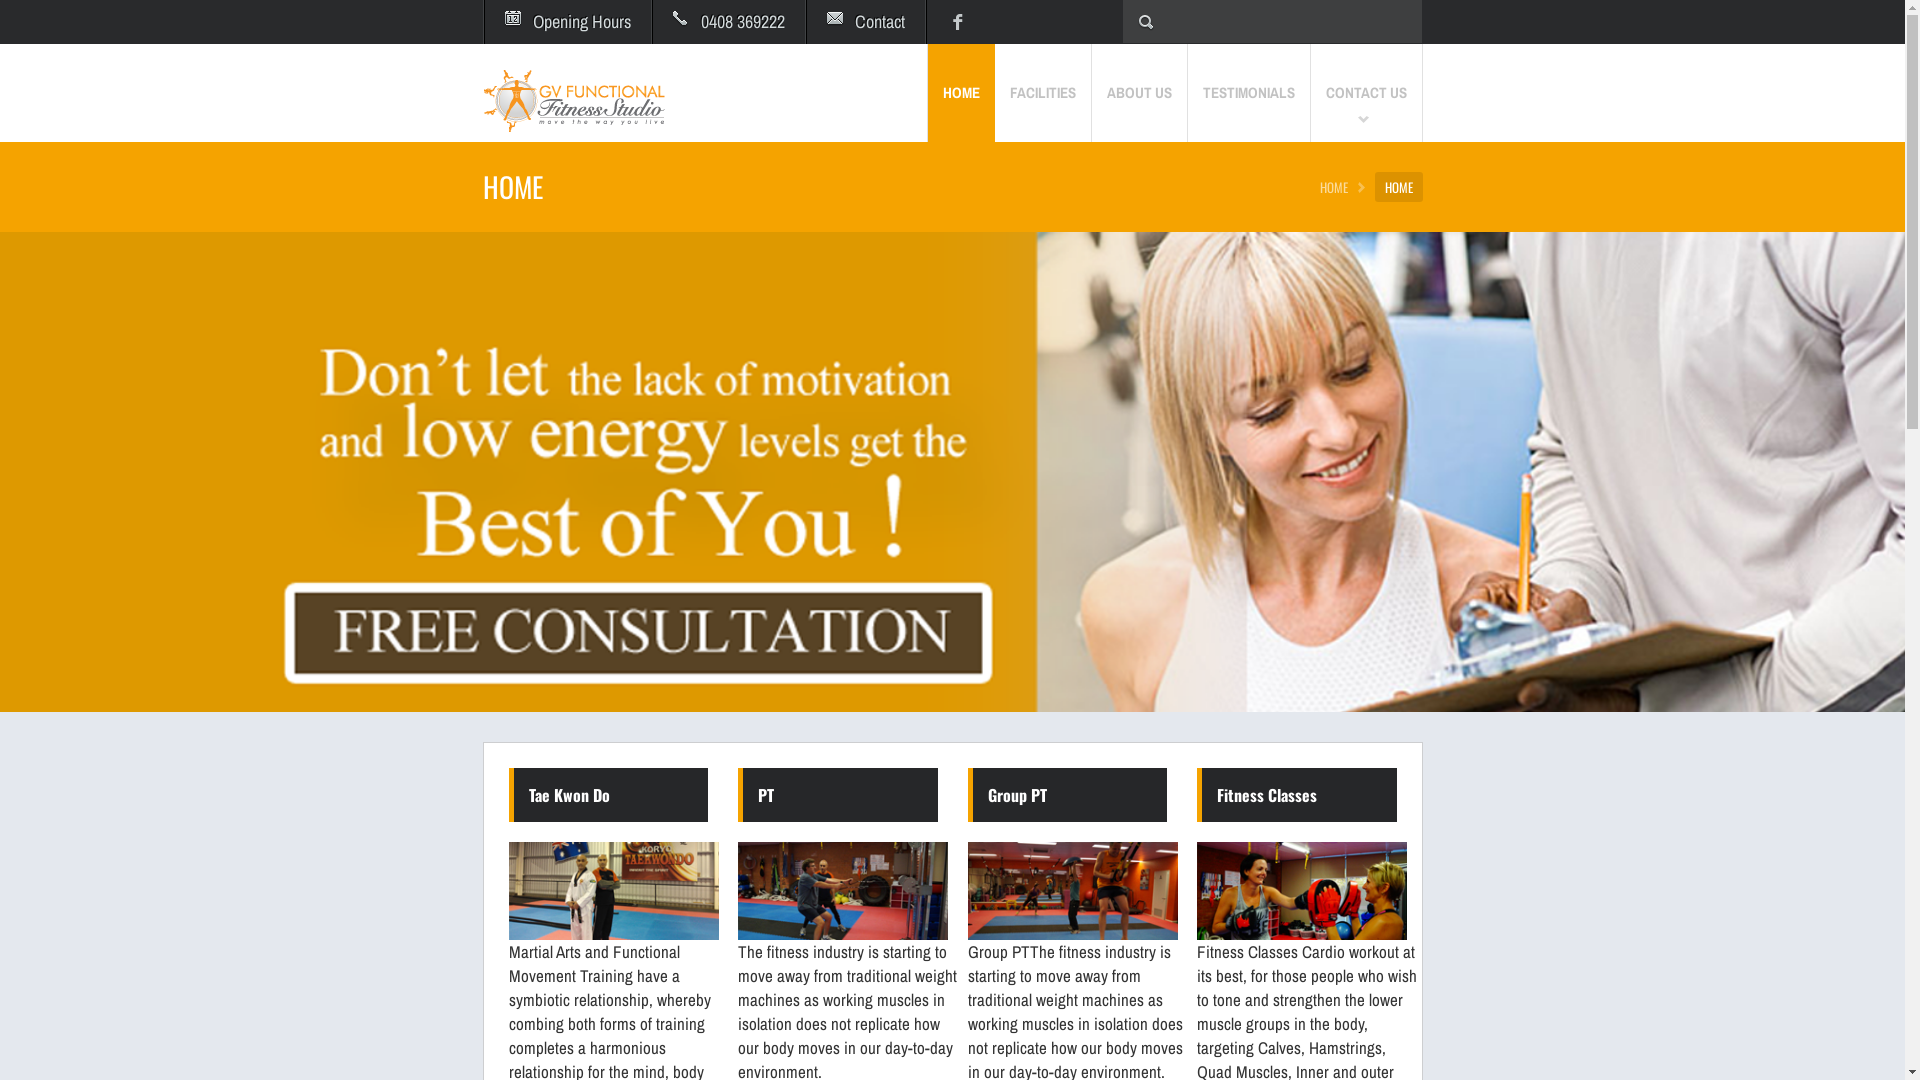 This screenshot has width=1920, height=1080. I want to click on HOME, so click(961, 93).